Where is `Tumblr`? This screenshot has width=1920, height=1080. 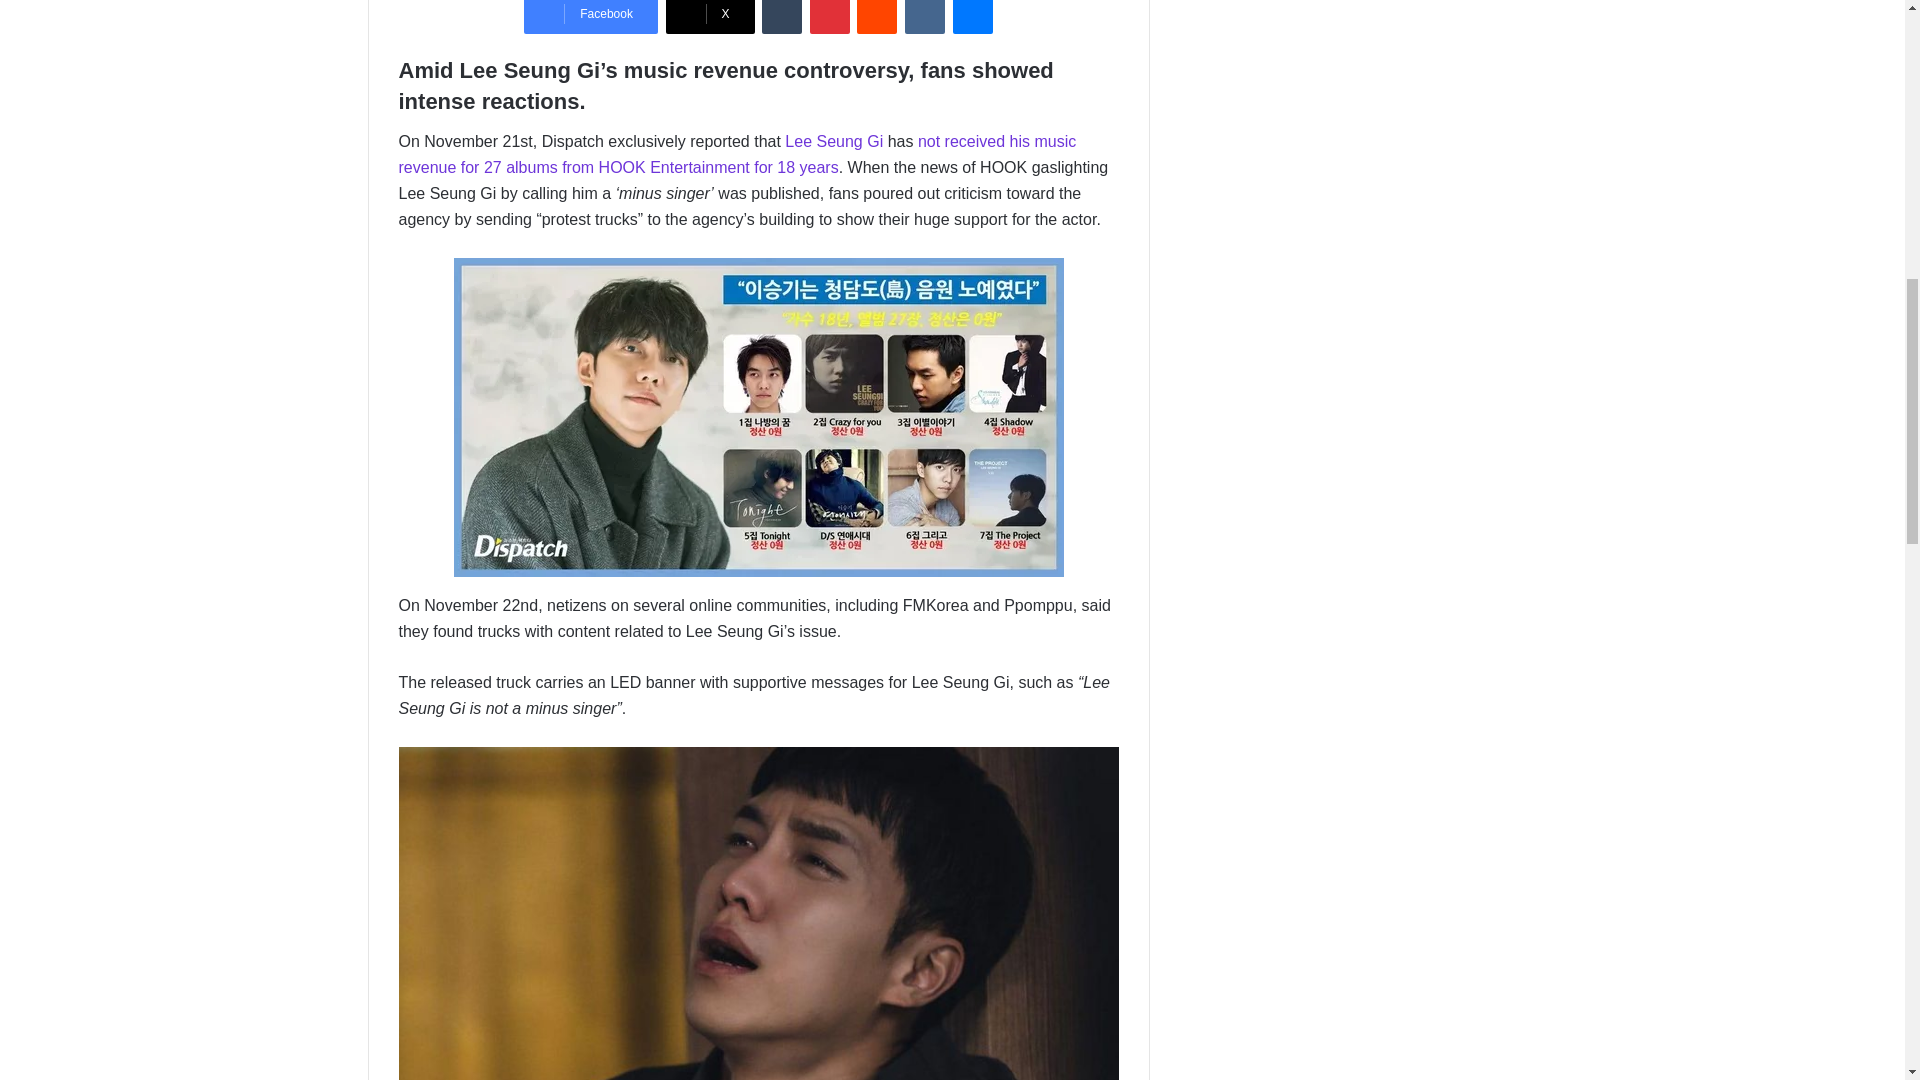 Tumblr is located at coordinates (782, 16).